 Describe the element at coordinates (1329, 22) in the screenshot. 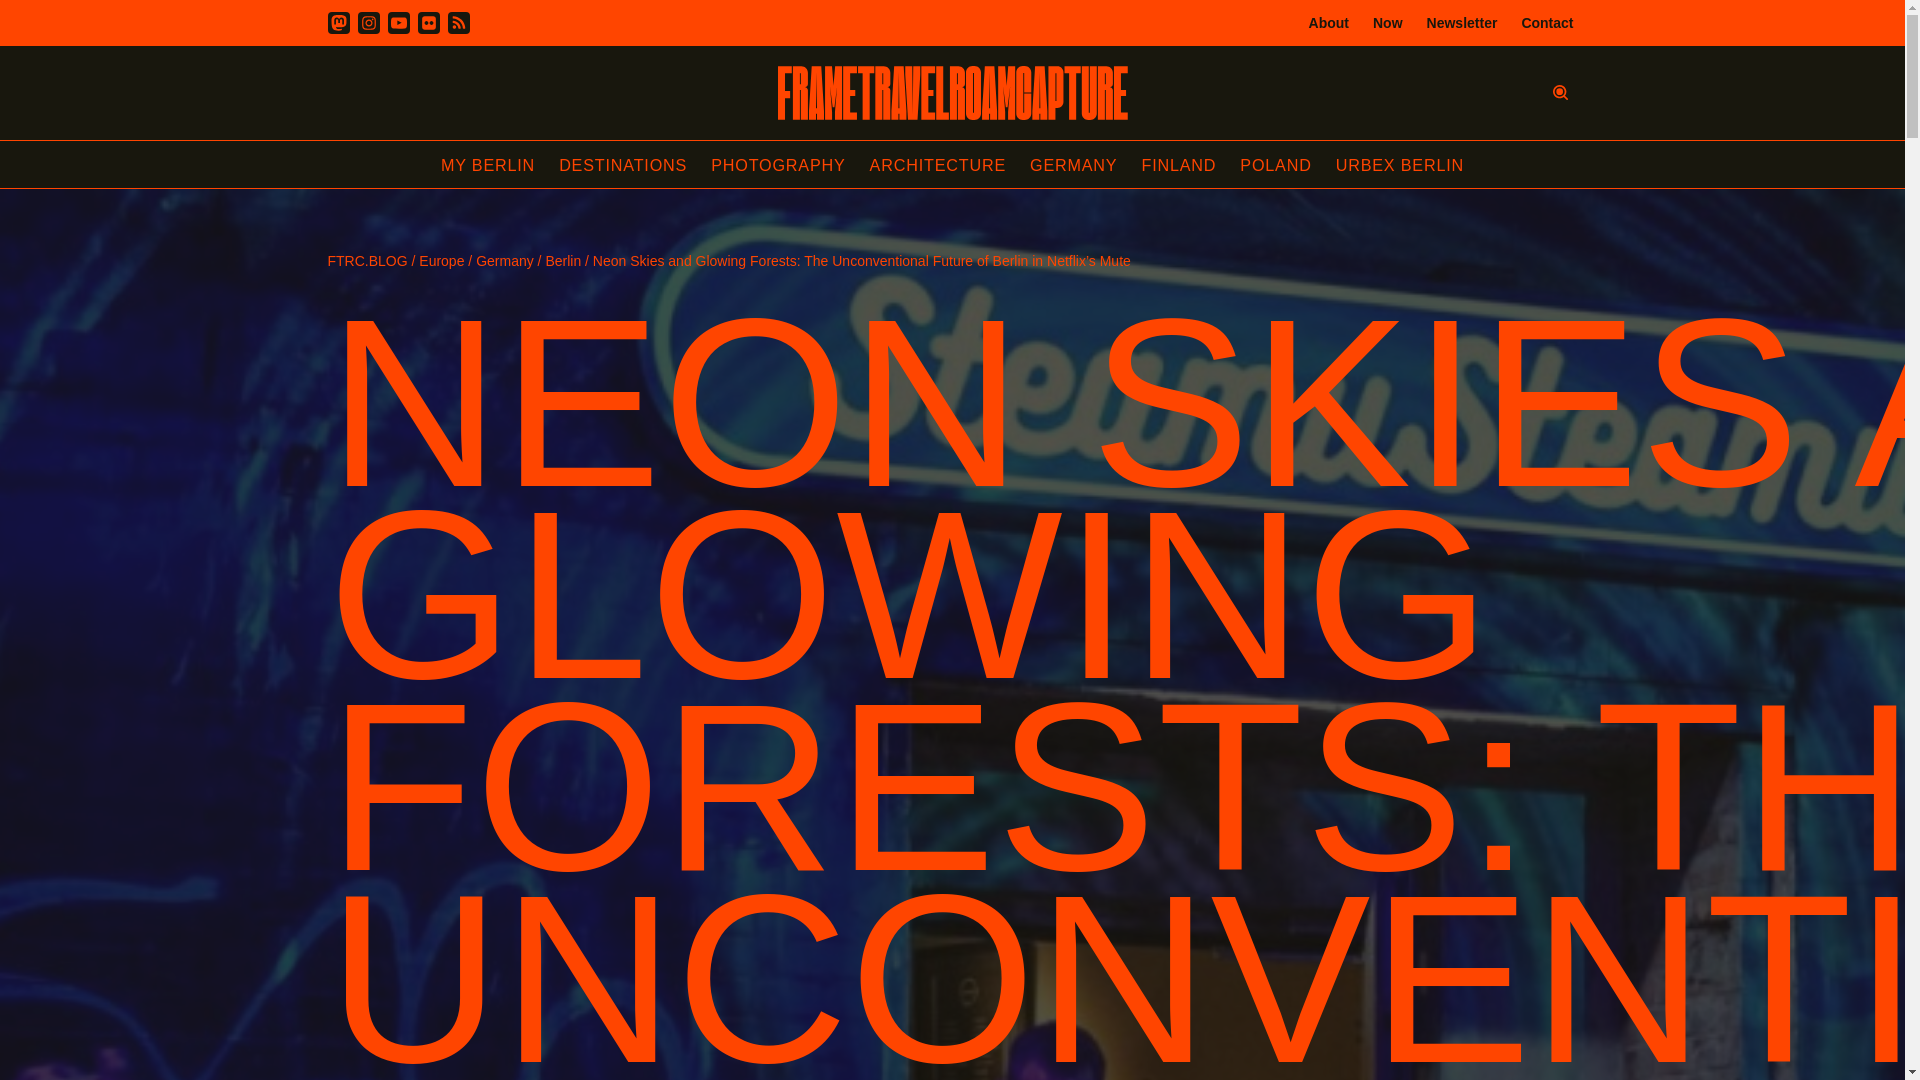

I see `About` at that location.